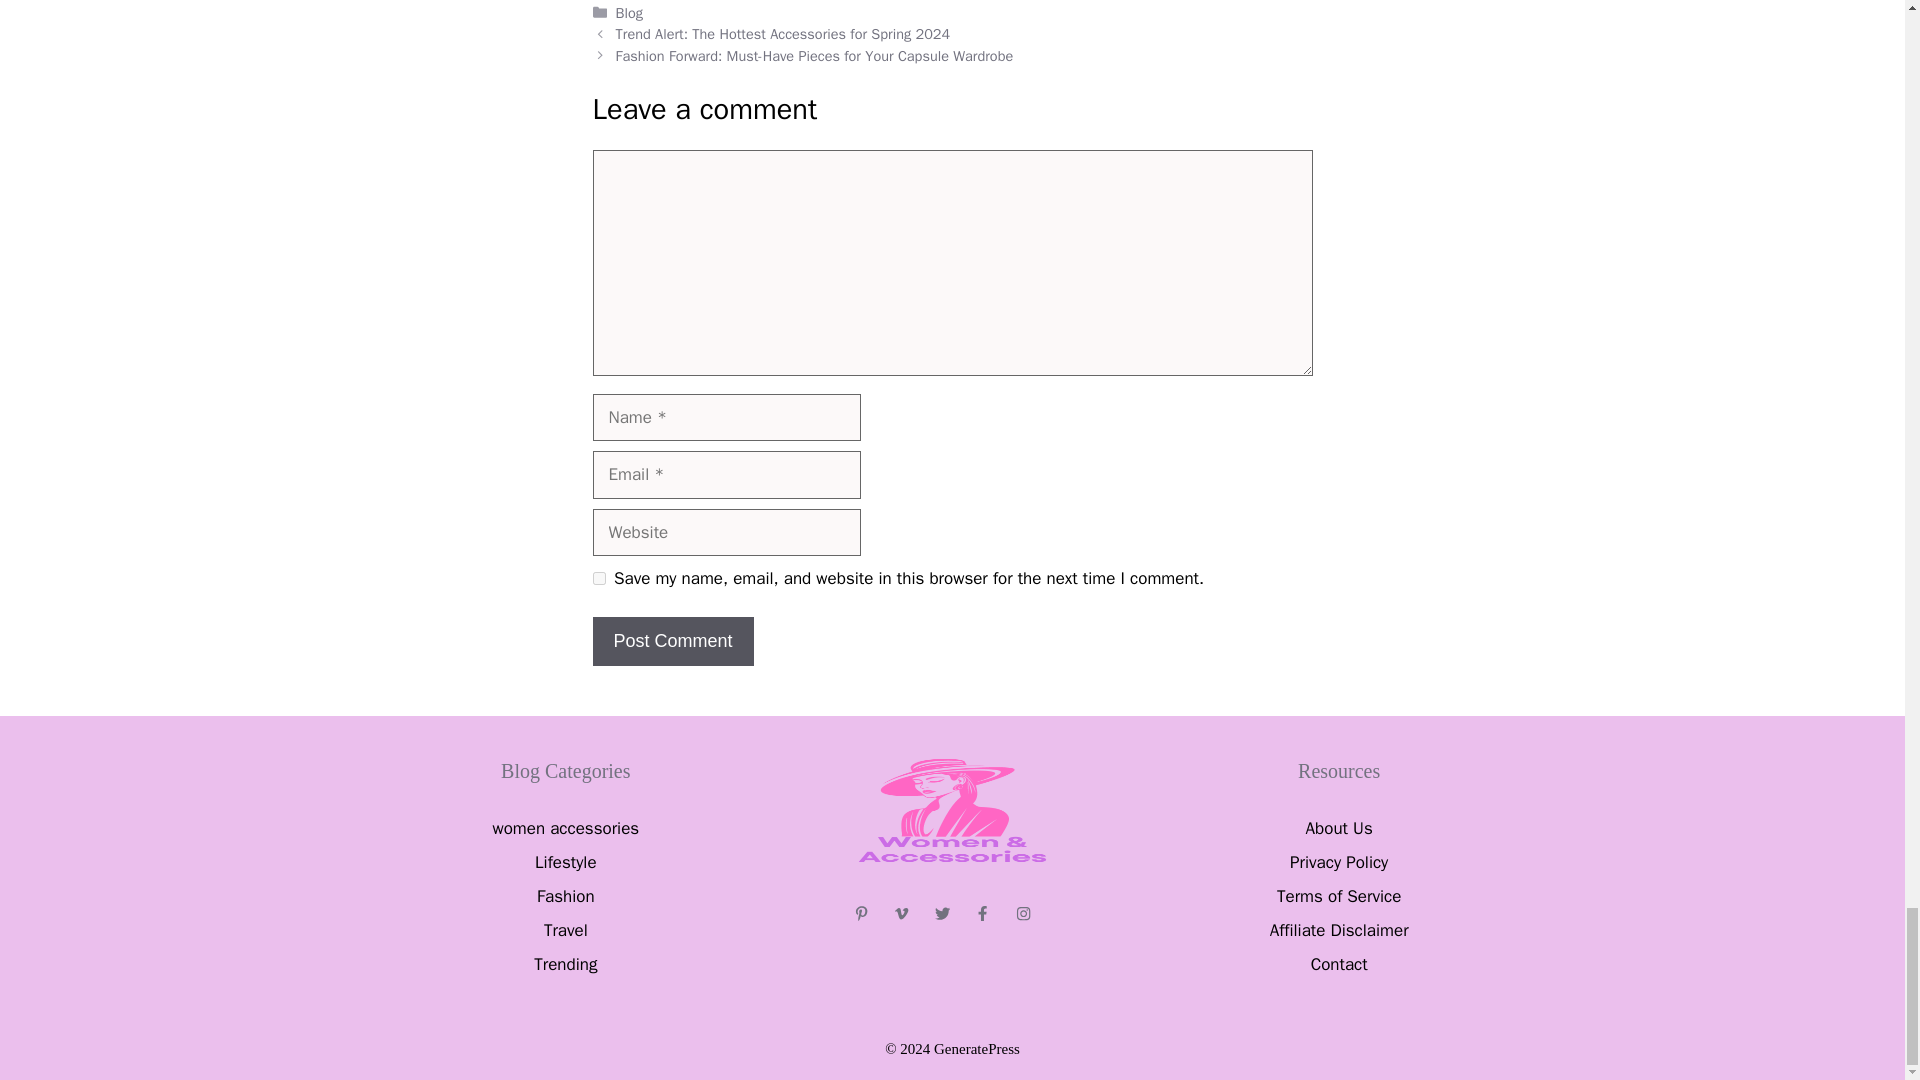 This screenshot has height=1080, width=1920. What do you see at coordinates (630, 12) in the screenshot?
I see `Blog` at bounding box center [630, 12].